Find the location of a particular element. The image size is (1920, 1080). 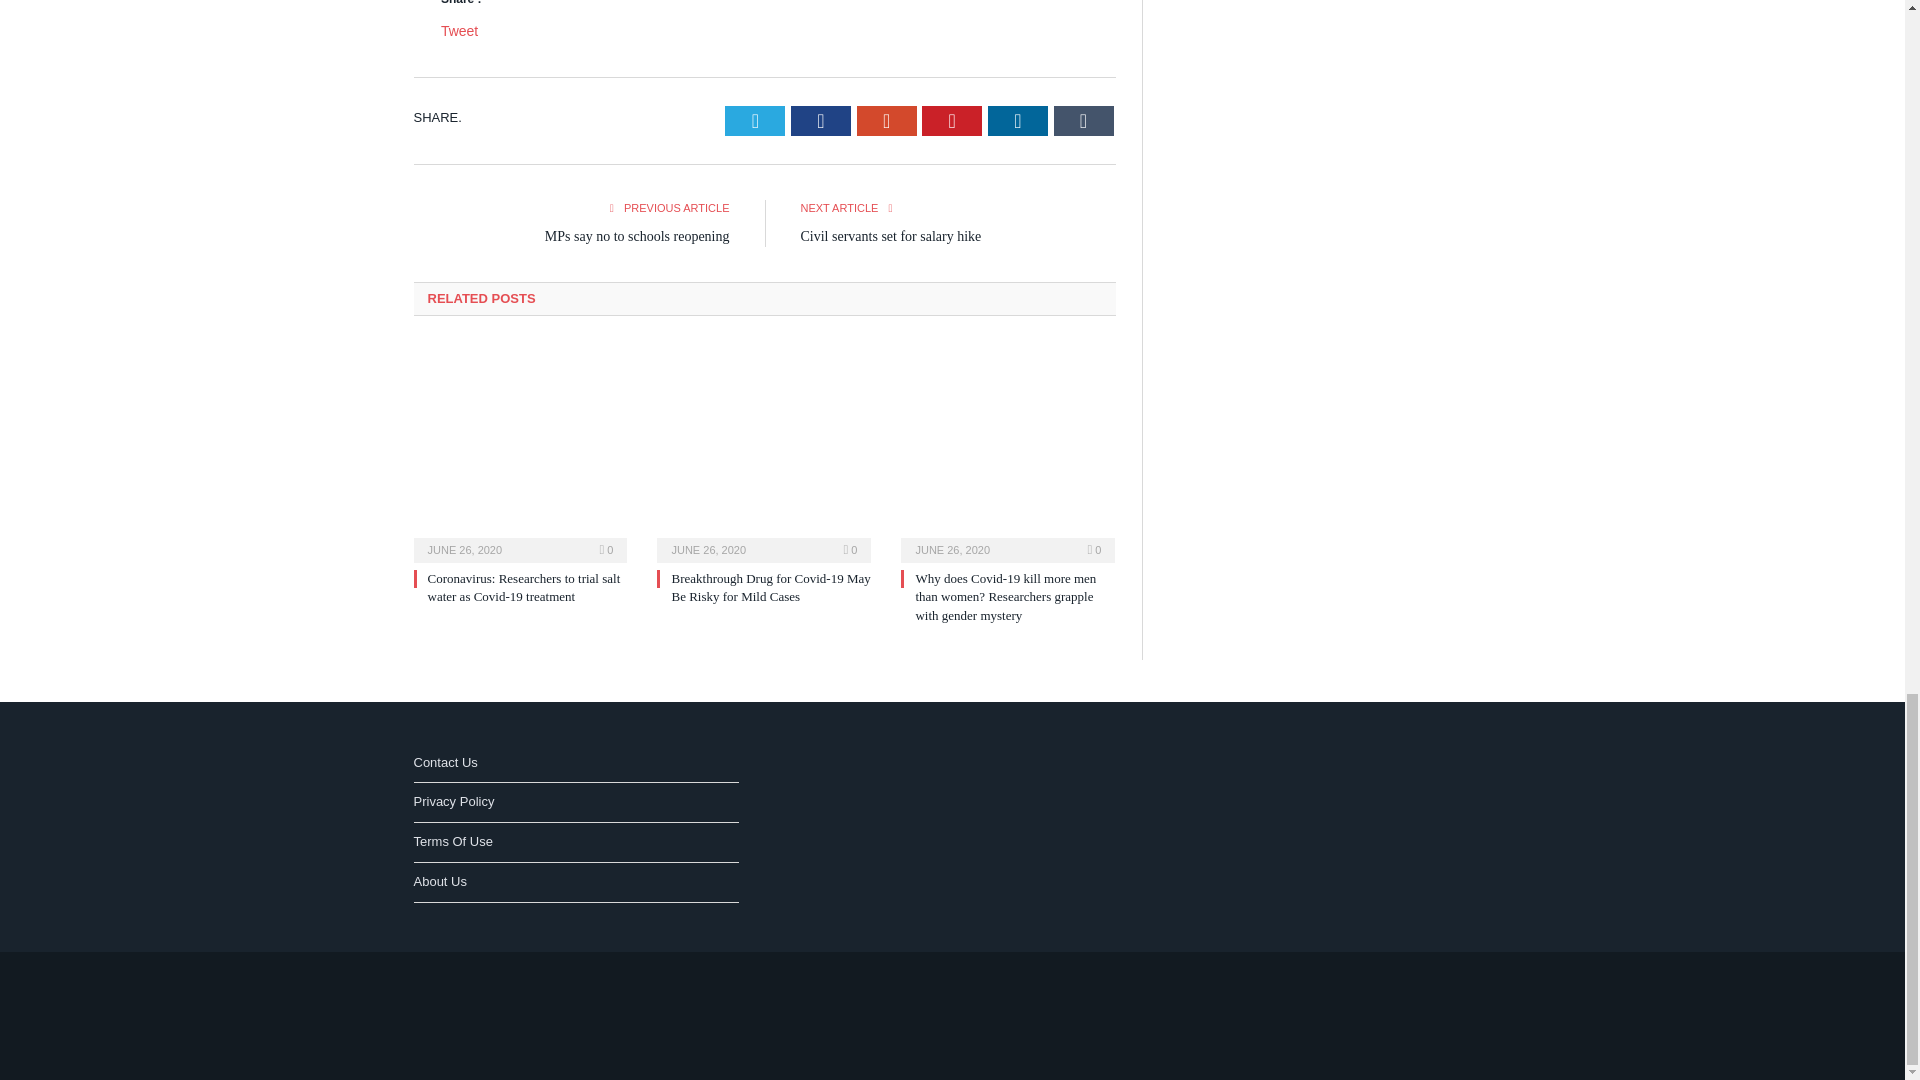

Share on LinkedIn is located at coordinates (1018, 120).